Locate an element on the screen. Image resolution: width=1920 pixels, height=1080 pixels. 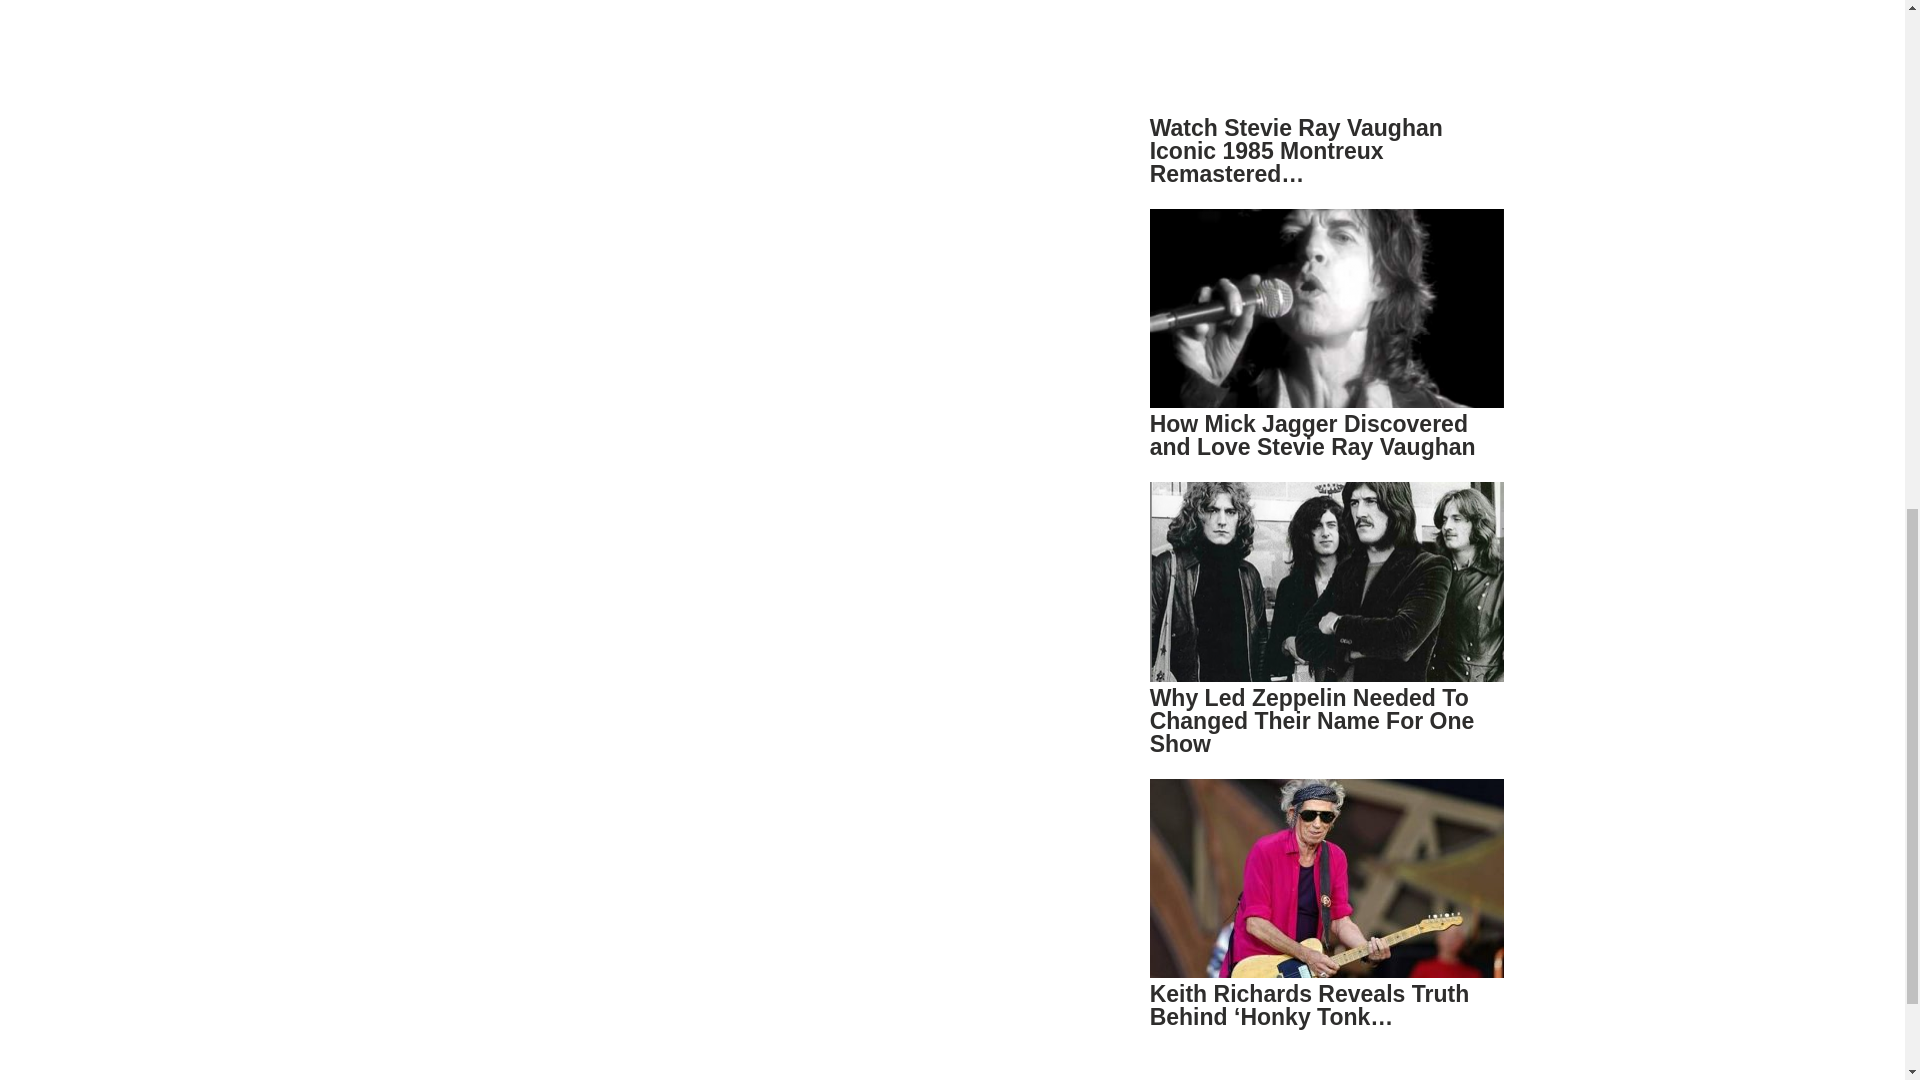
Why Led Zeppelin Needed To Changed Their Name For One Show is located at coordinates (1312, 720).